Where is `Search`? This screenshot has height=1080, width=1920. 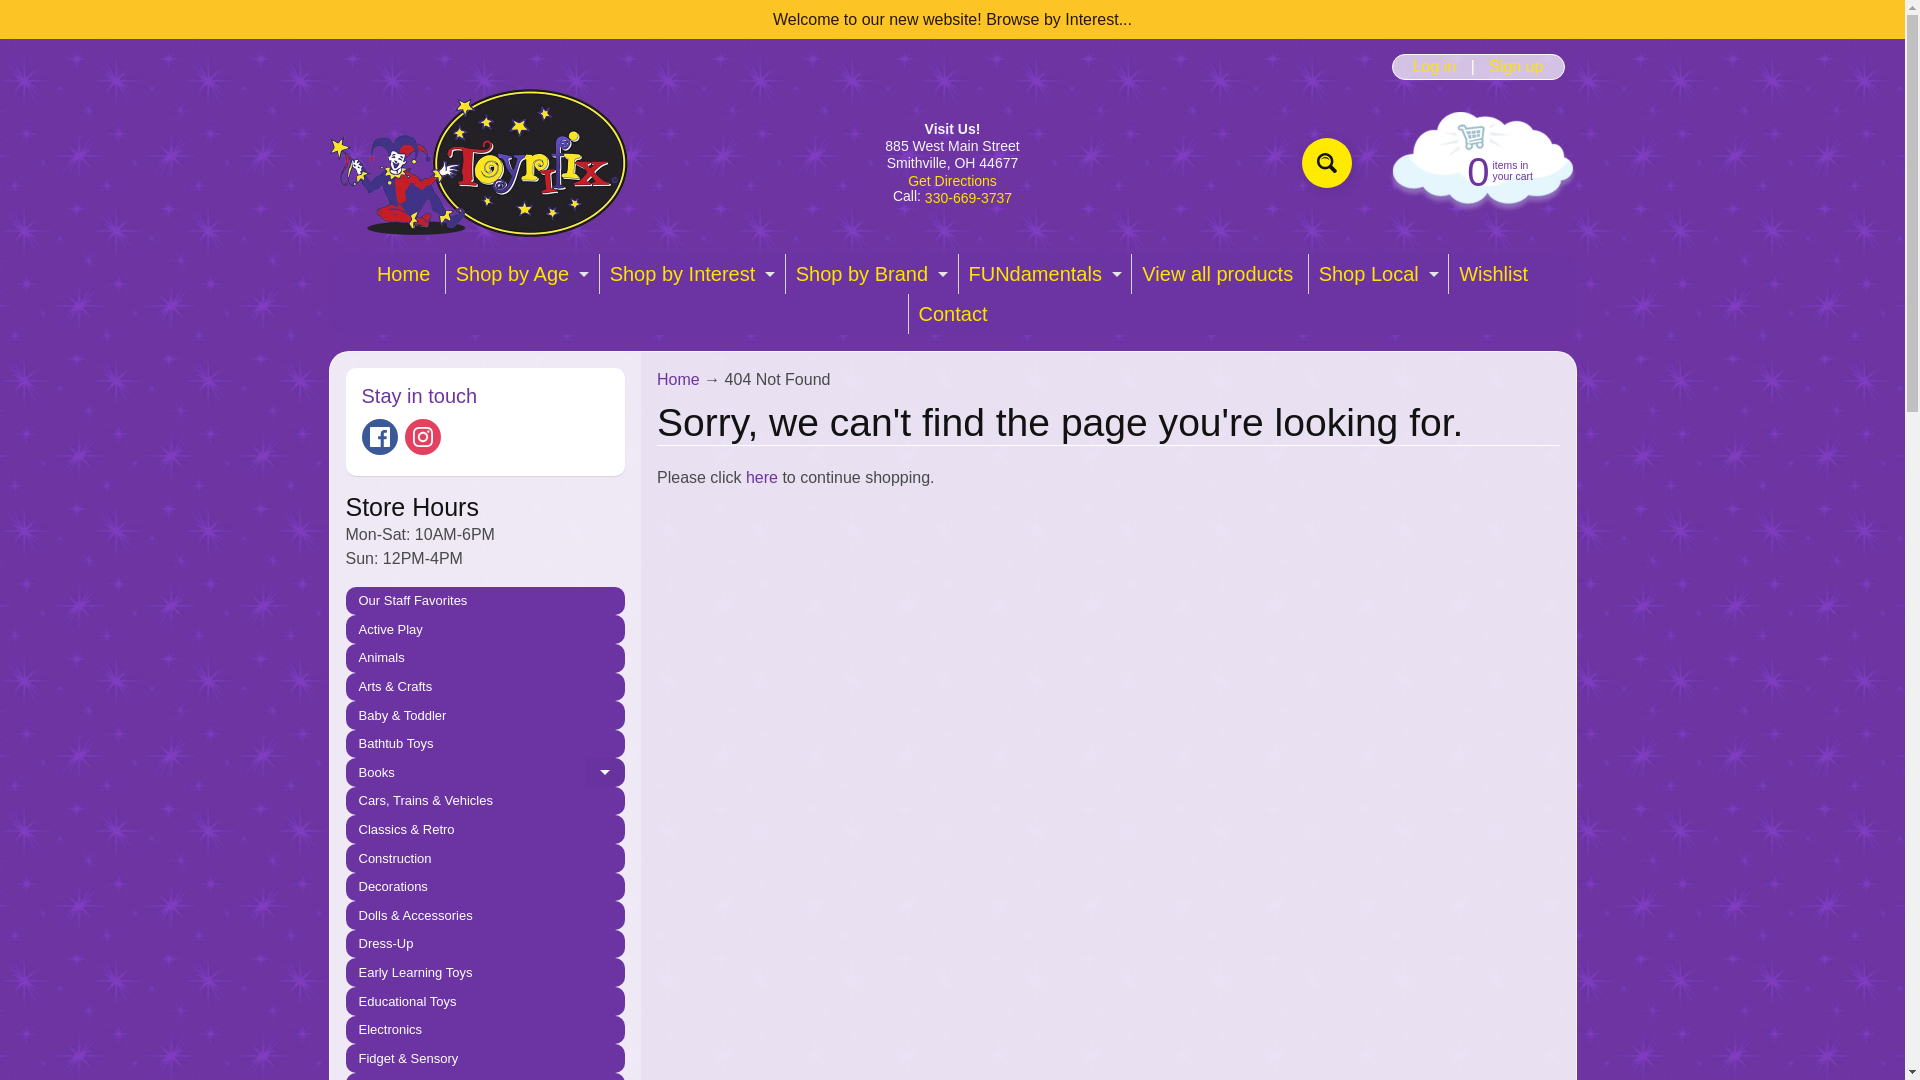
Search is located at coordinates (1326, 162).